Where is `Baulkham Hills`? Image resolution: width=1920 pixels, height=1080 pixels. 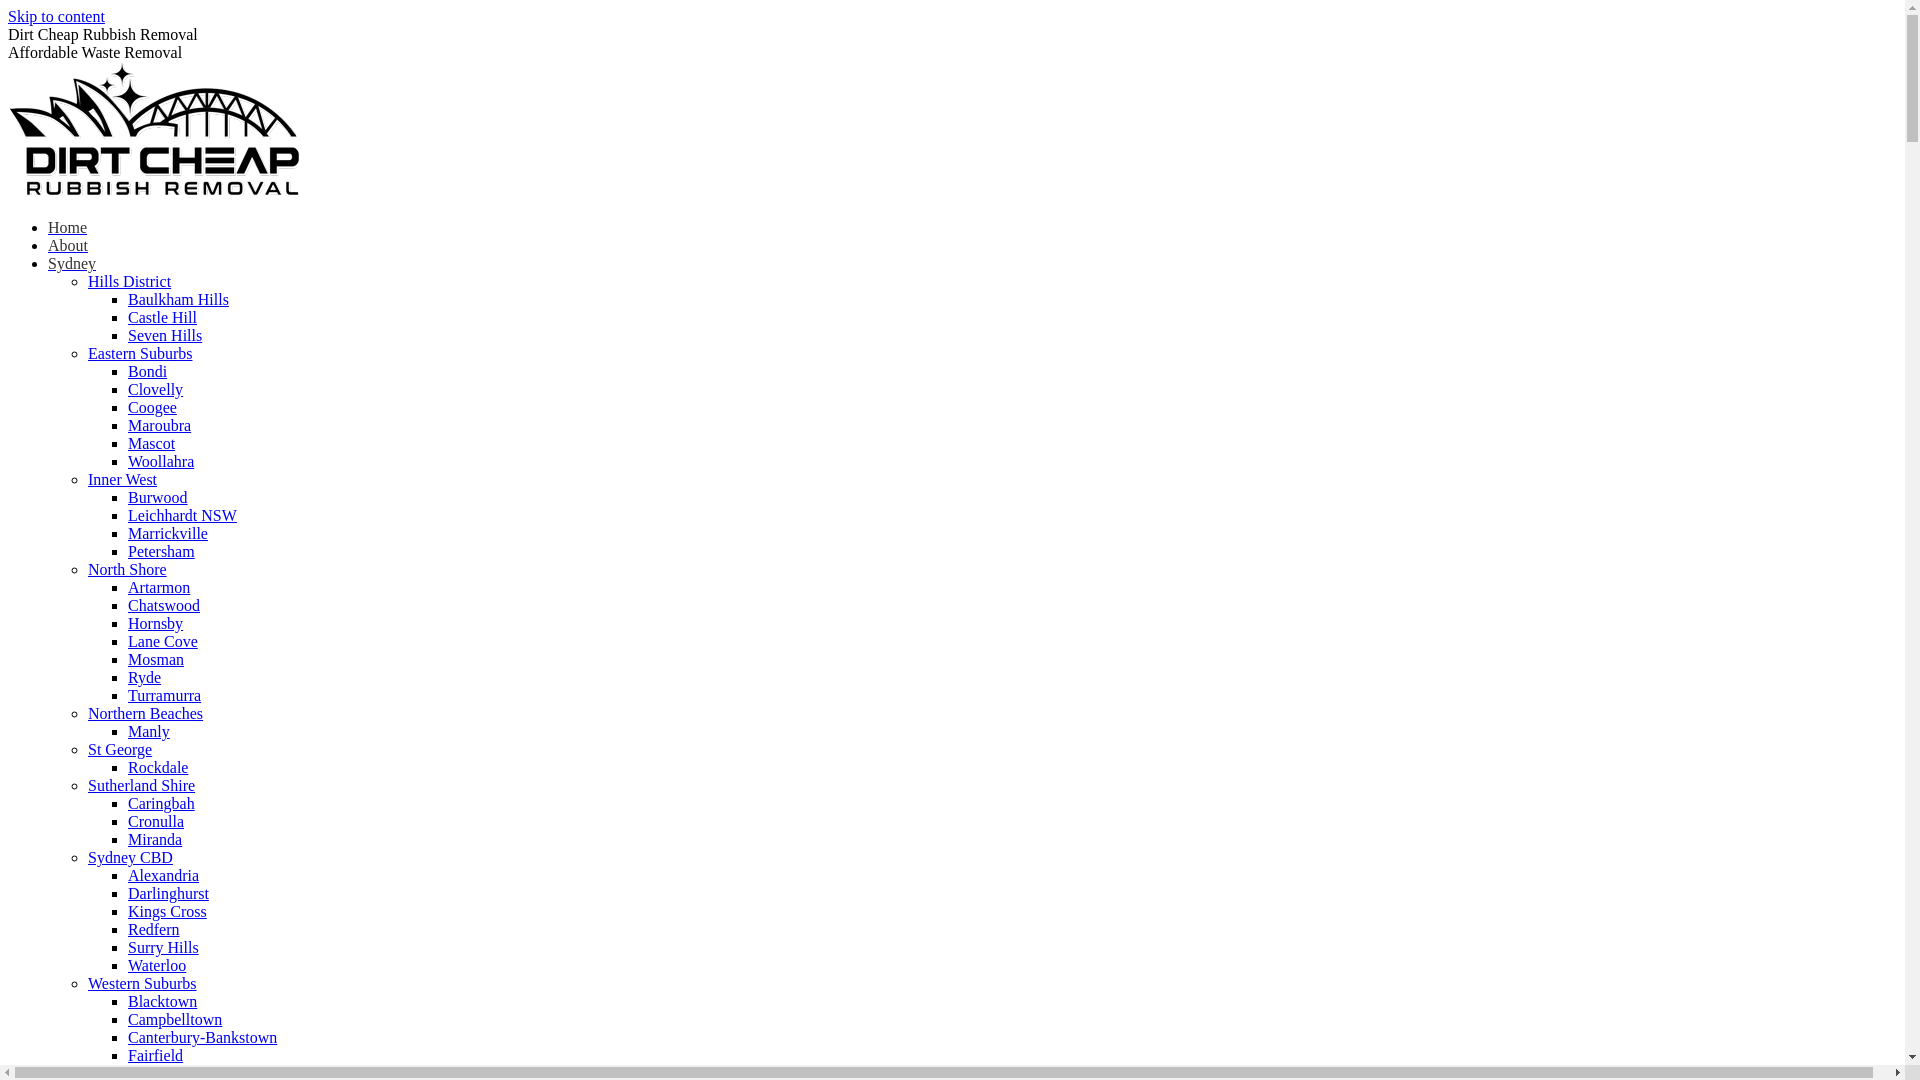 Baulkham Hills is located at coordinates (178, 300).